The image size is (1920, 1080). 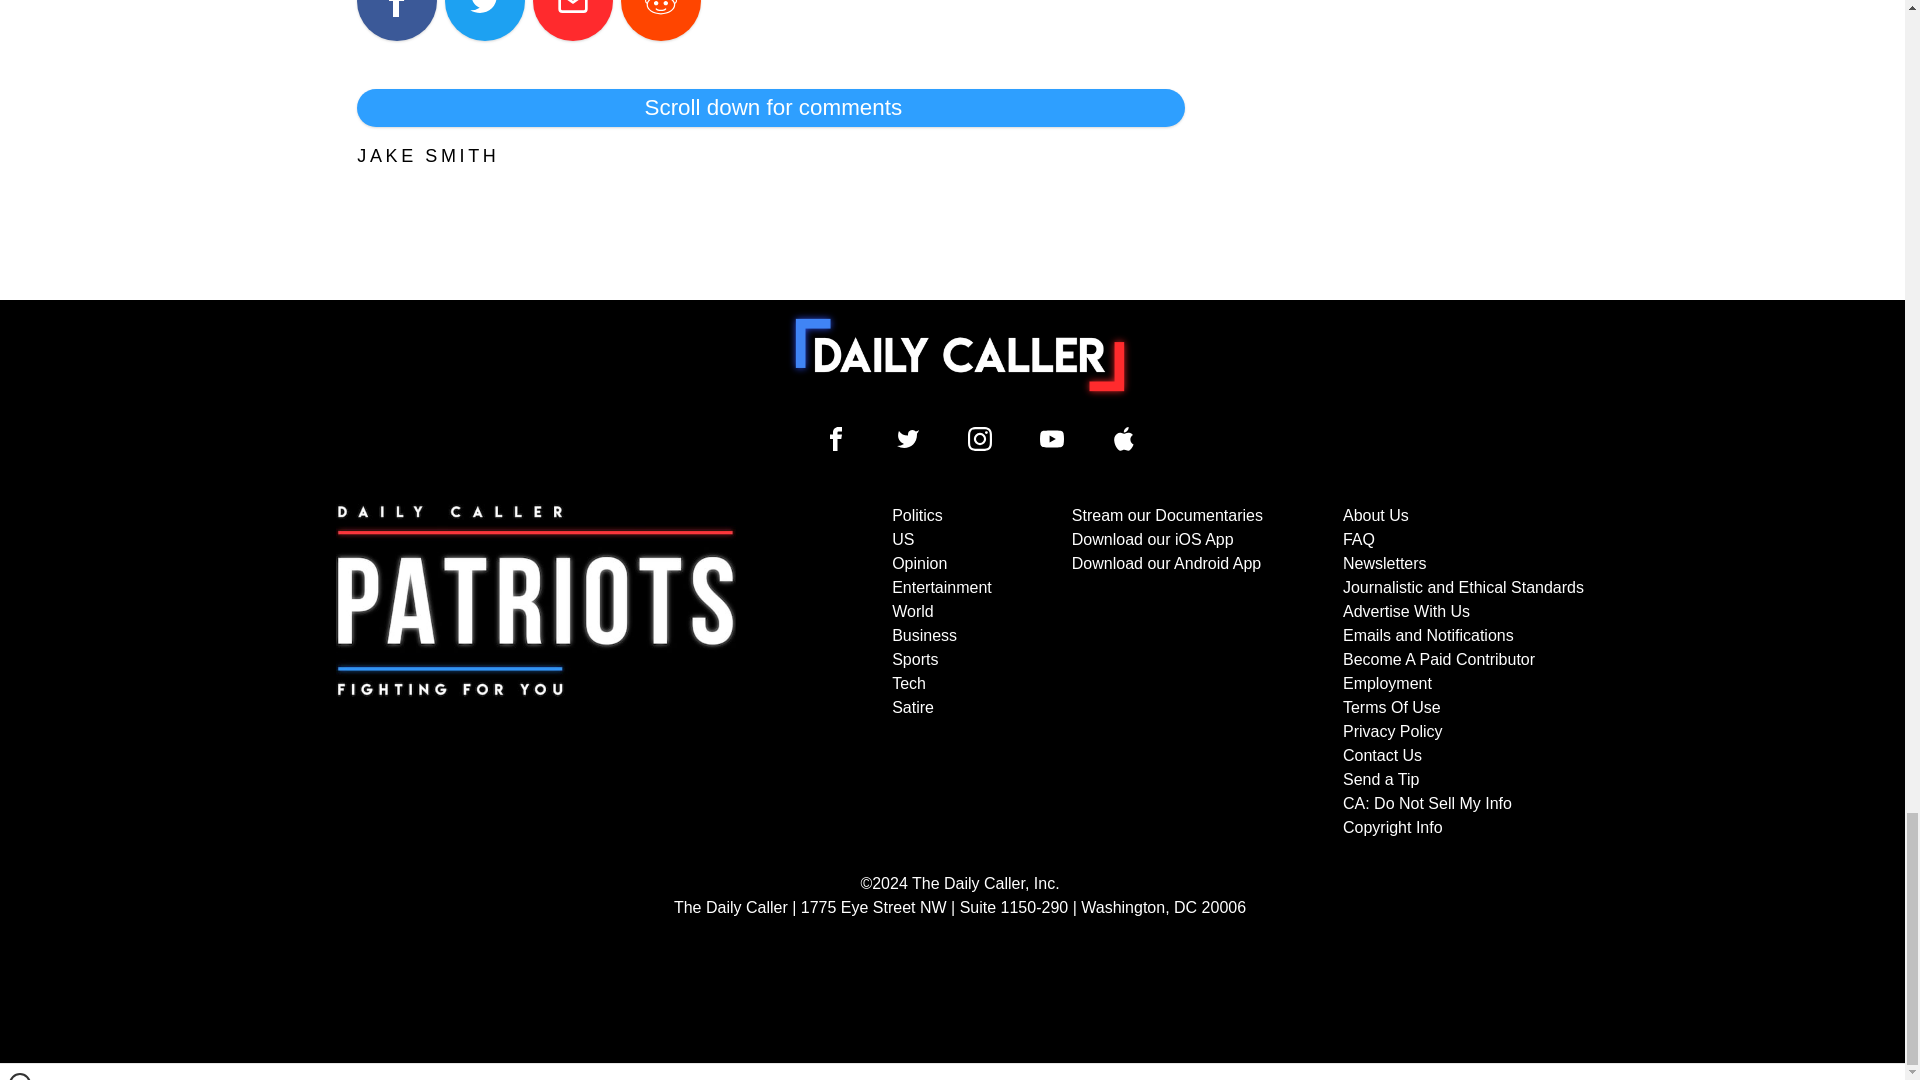 I want to click on Daily Caller Facebook, so click(x=836, y=438).